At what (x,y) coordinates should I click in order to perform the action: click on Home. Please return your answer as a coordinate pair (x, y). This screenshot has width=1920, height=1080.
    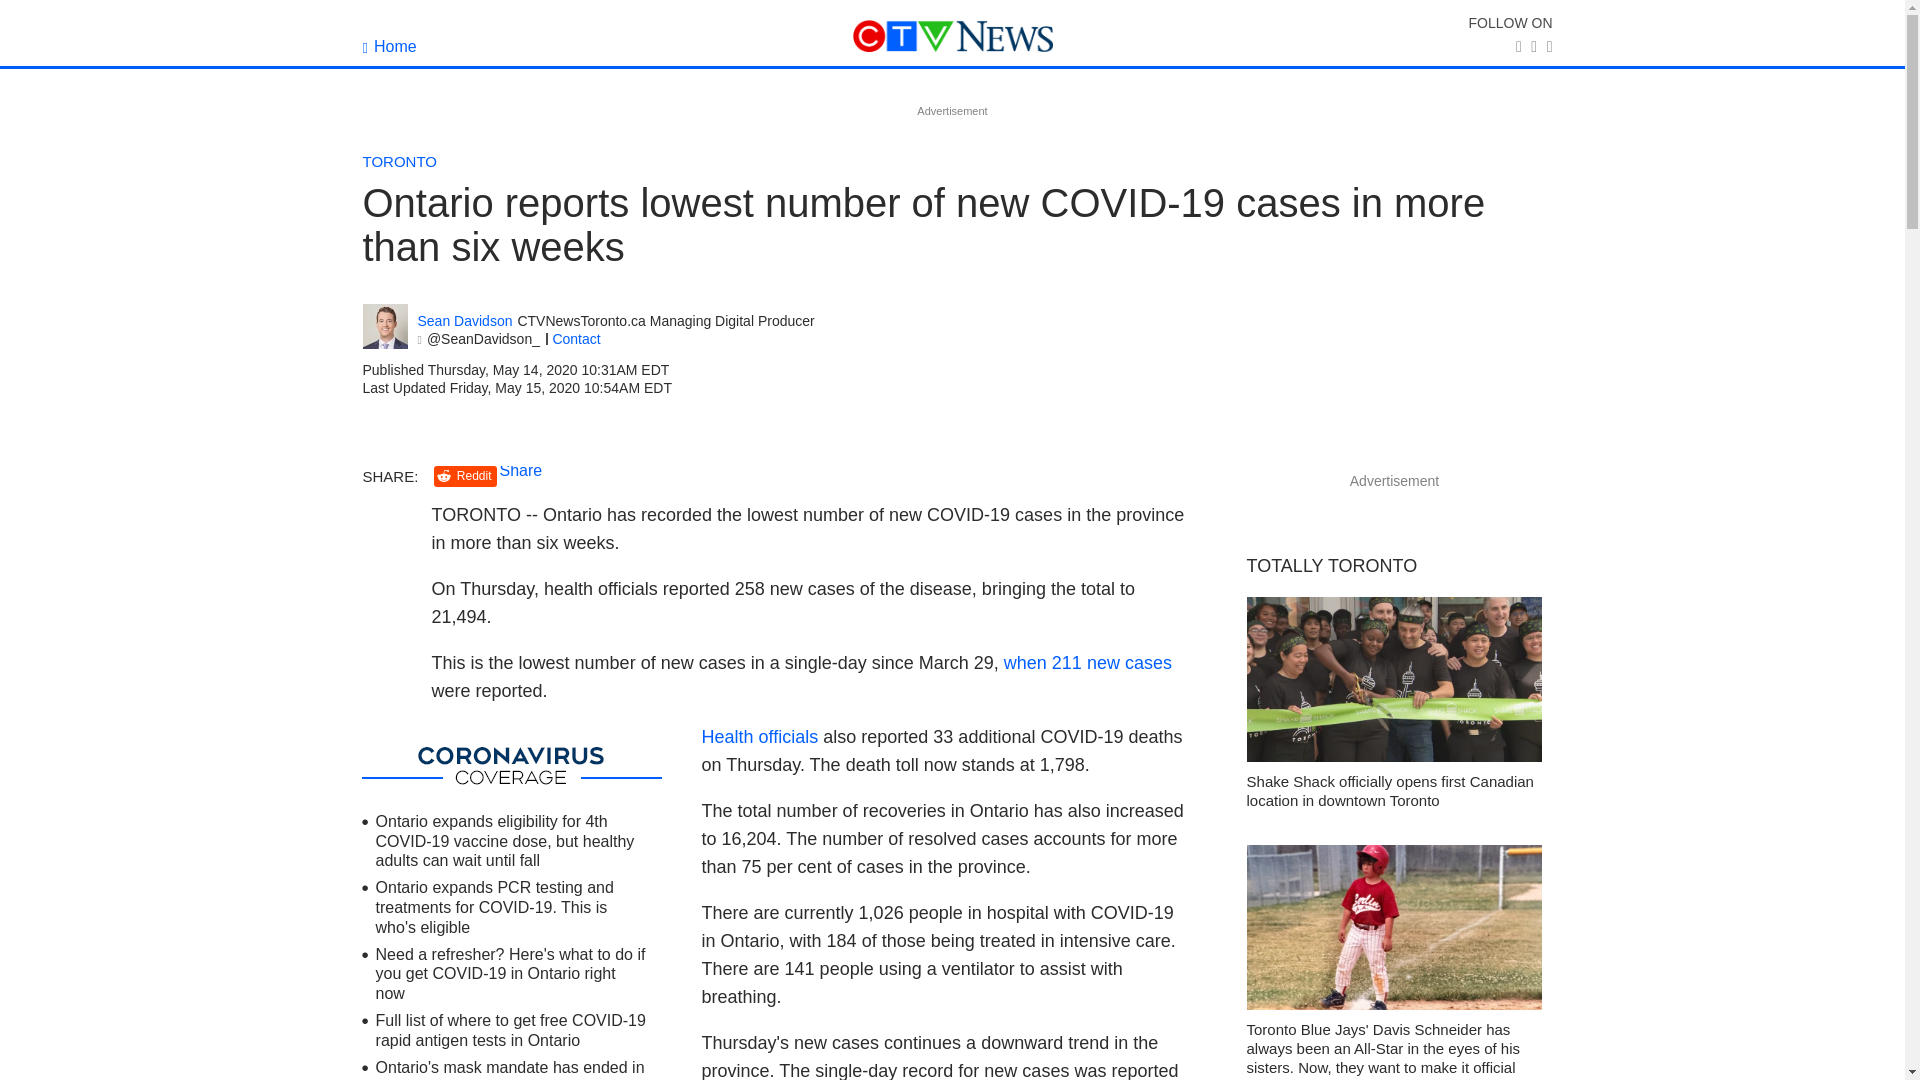
    Looking at the image, I should click on (389, 46).